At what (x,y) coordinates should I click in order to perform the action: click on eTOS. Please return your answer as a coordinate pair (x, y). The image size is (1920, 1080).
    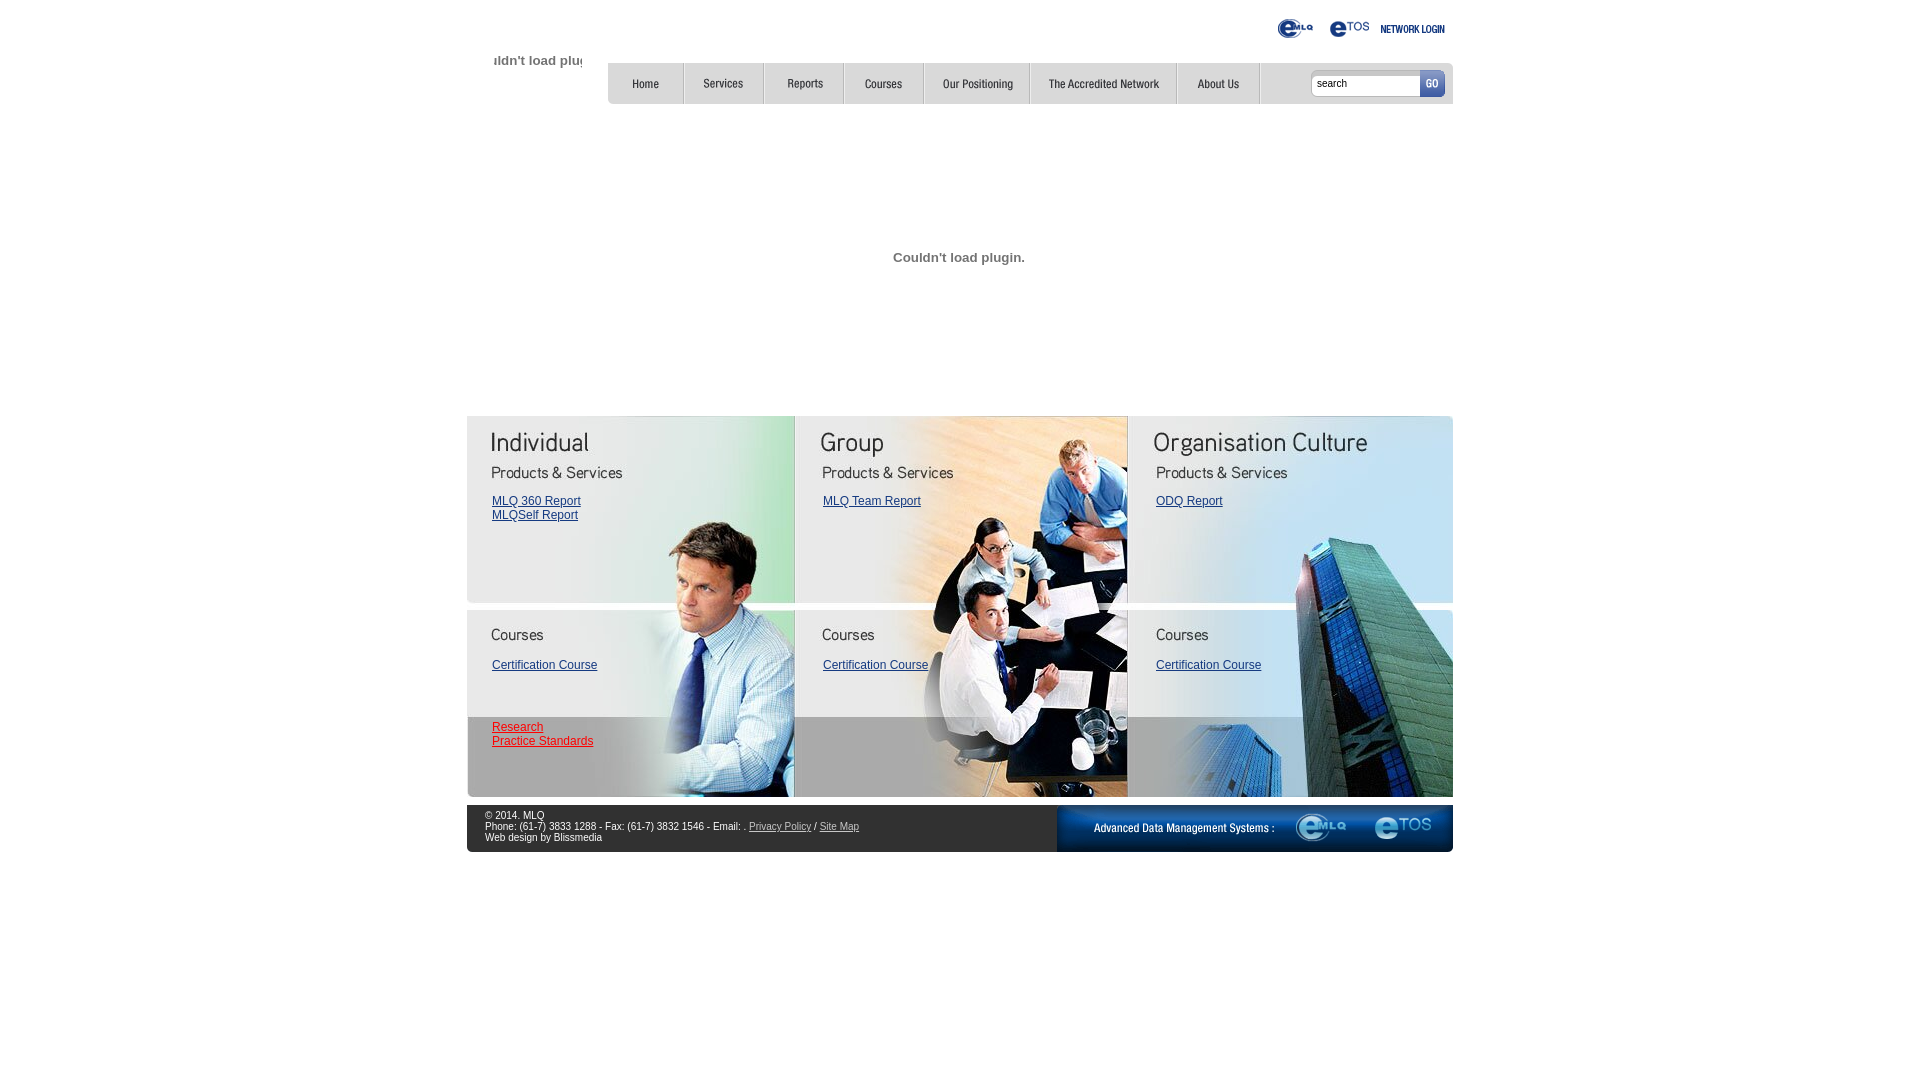
    Looking at the image, I should click on (1350, 30).